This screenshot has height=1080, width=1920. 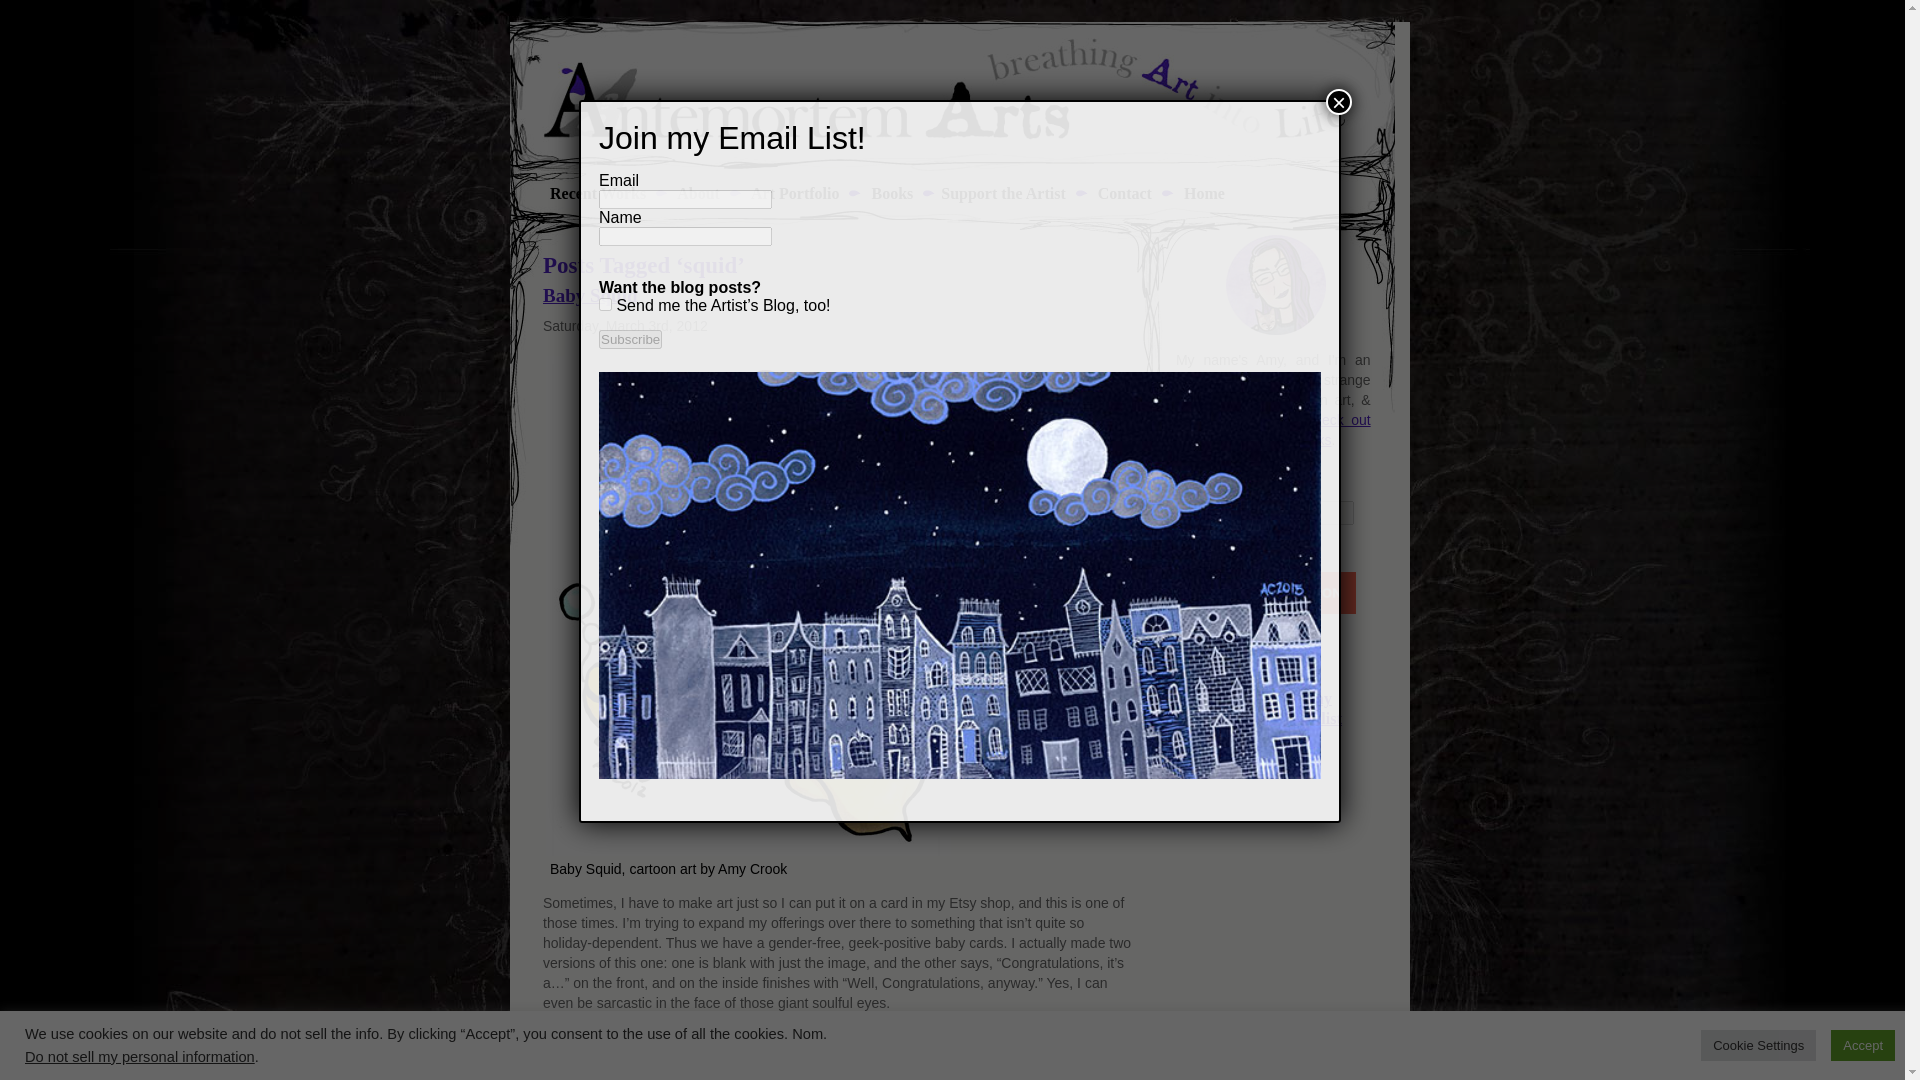 I want to click on    Recent Works, so click(x=591, y=192).